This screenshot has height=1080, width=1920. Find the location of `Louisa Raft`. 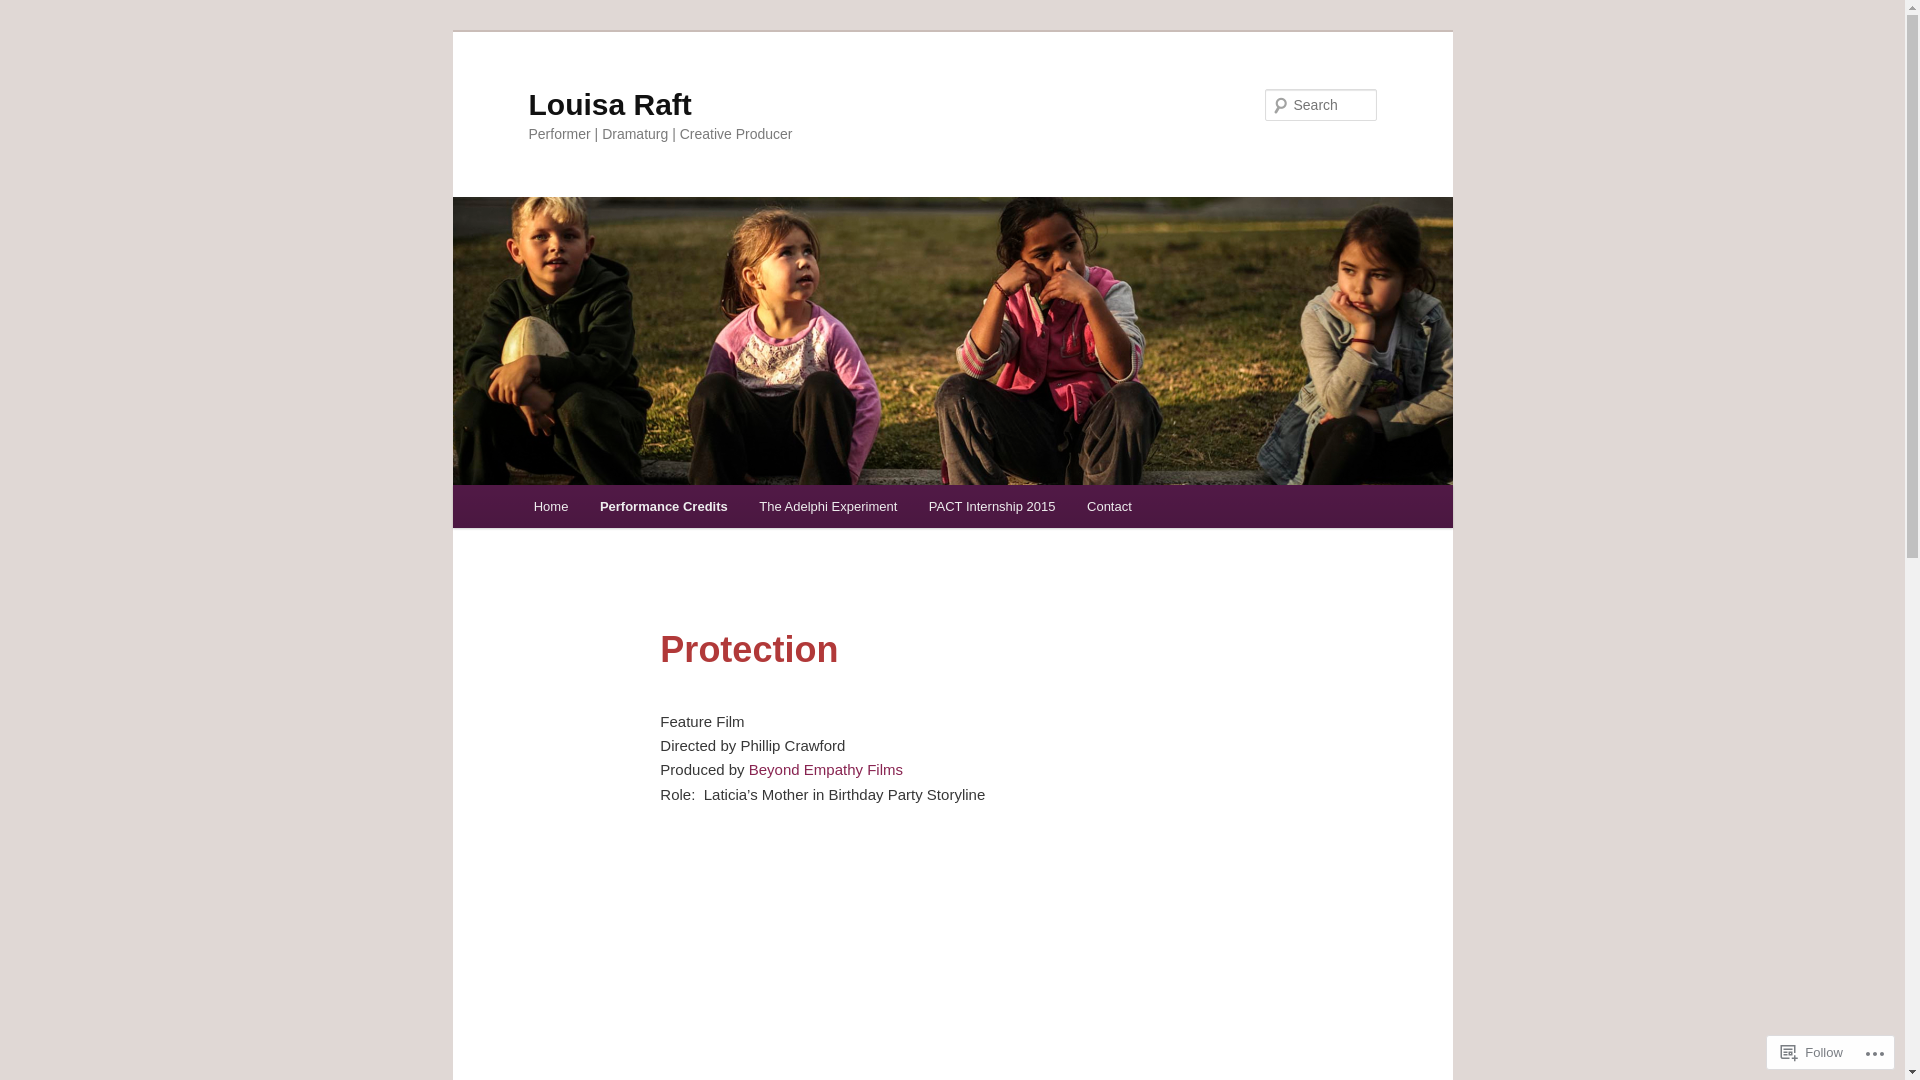

Louisa Raft is located at coordinates (610, 104).